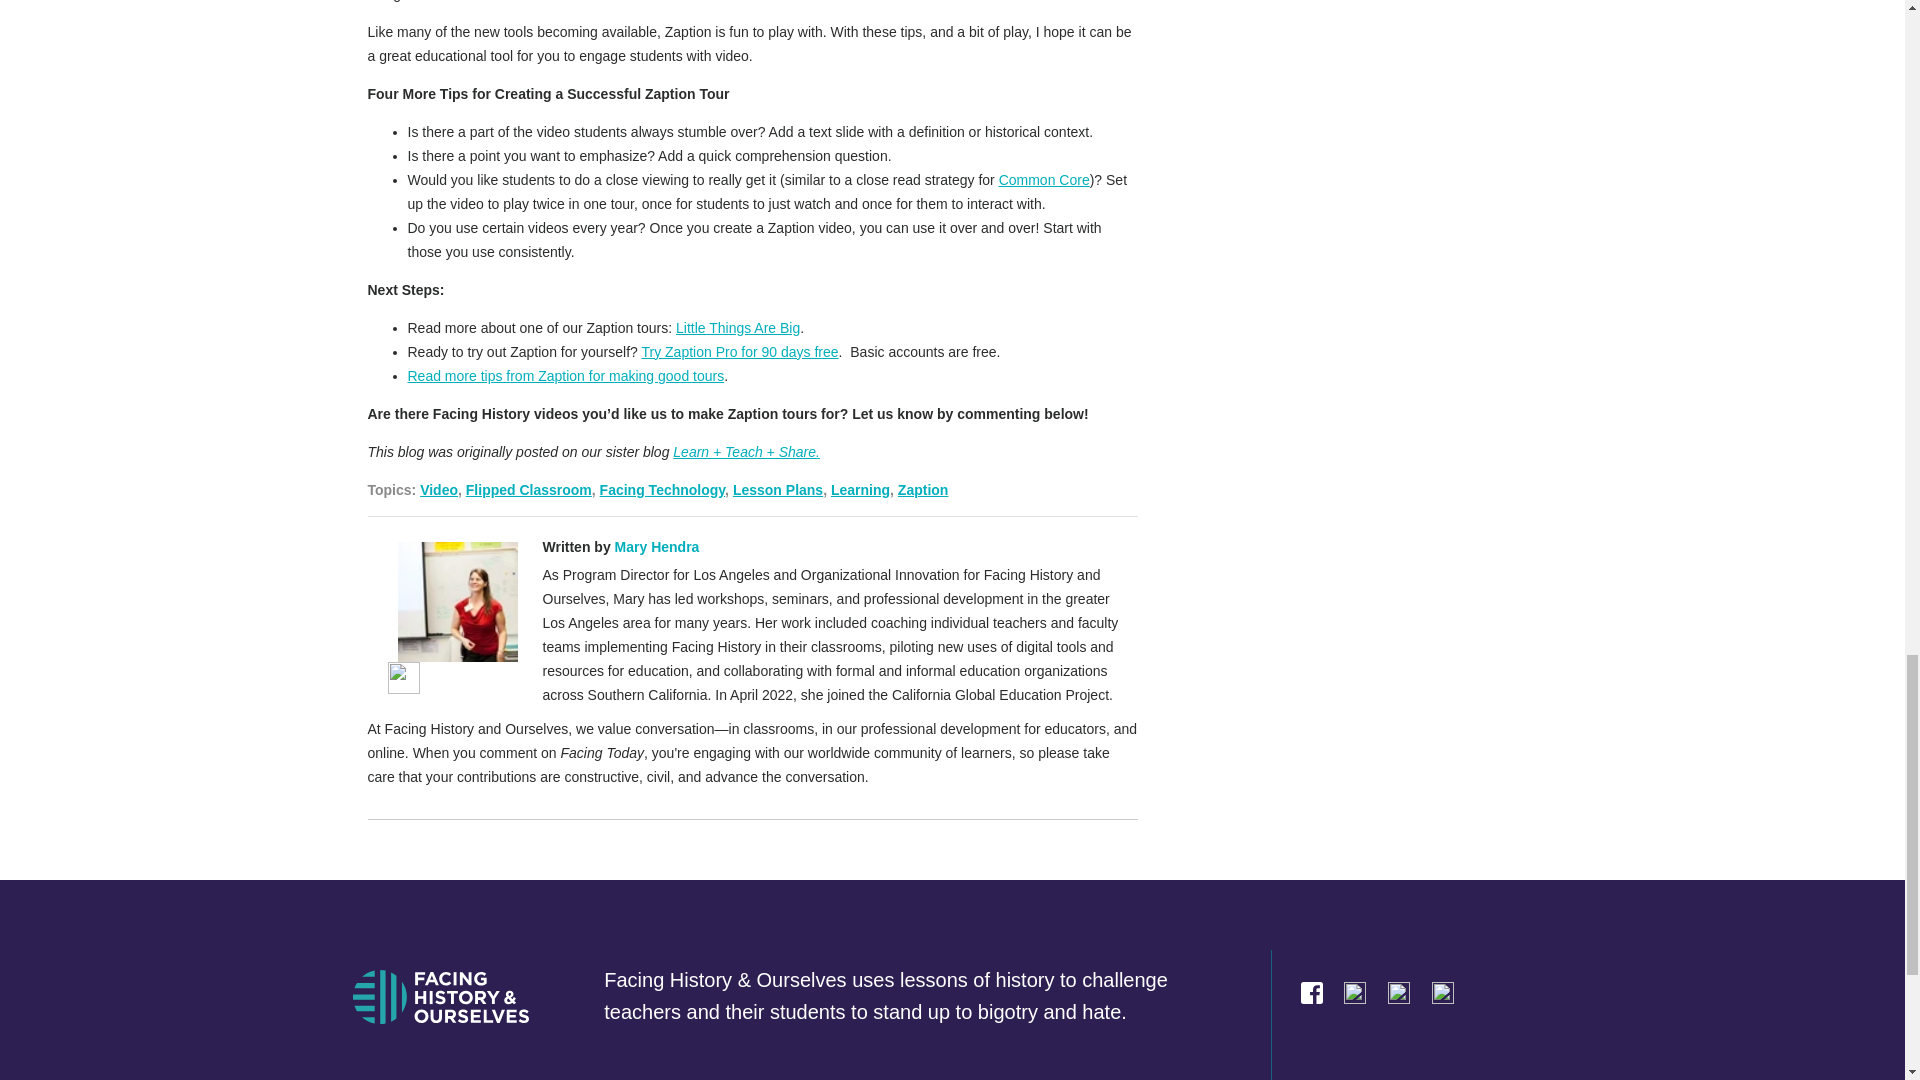  What do you see at coordinates (662, 489) in the screenshot?
I see `Facing Technology` at bounding box center [662, 489].